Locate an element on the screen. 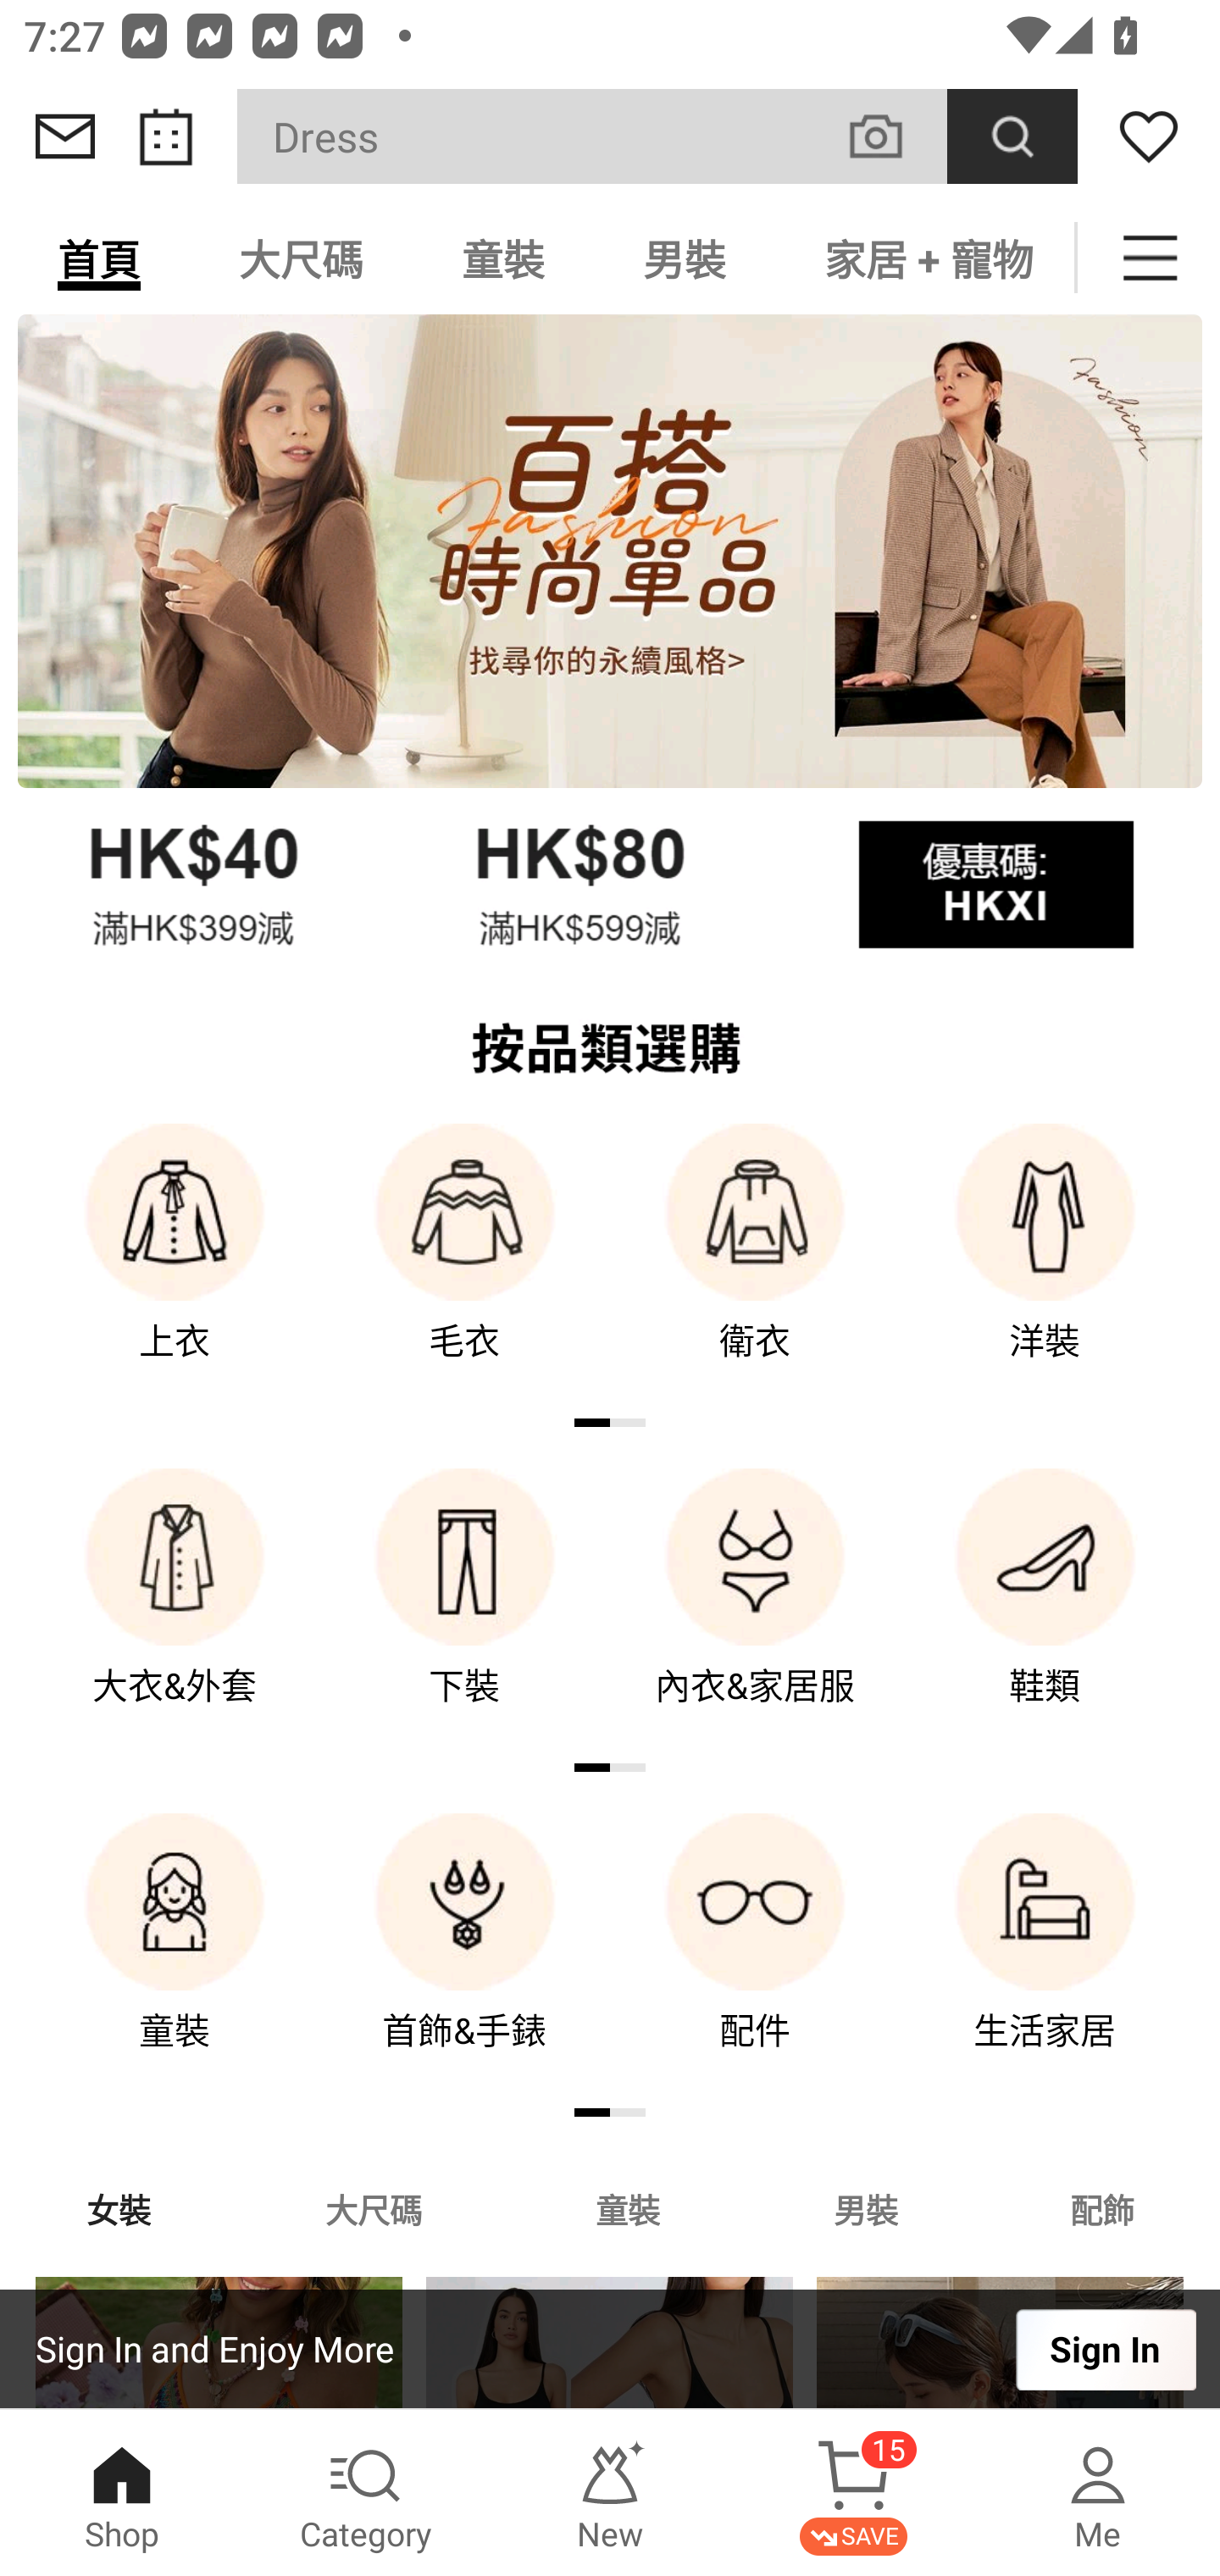  配件 is located at coordinates (755, 1955).